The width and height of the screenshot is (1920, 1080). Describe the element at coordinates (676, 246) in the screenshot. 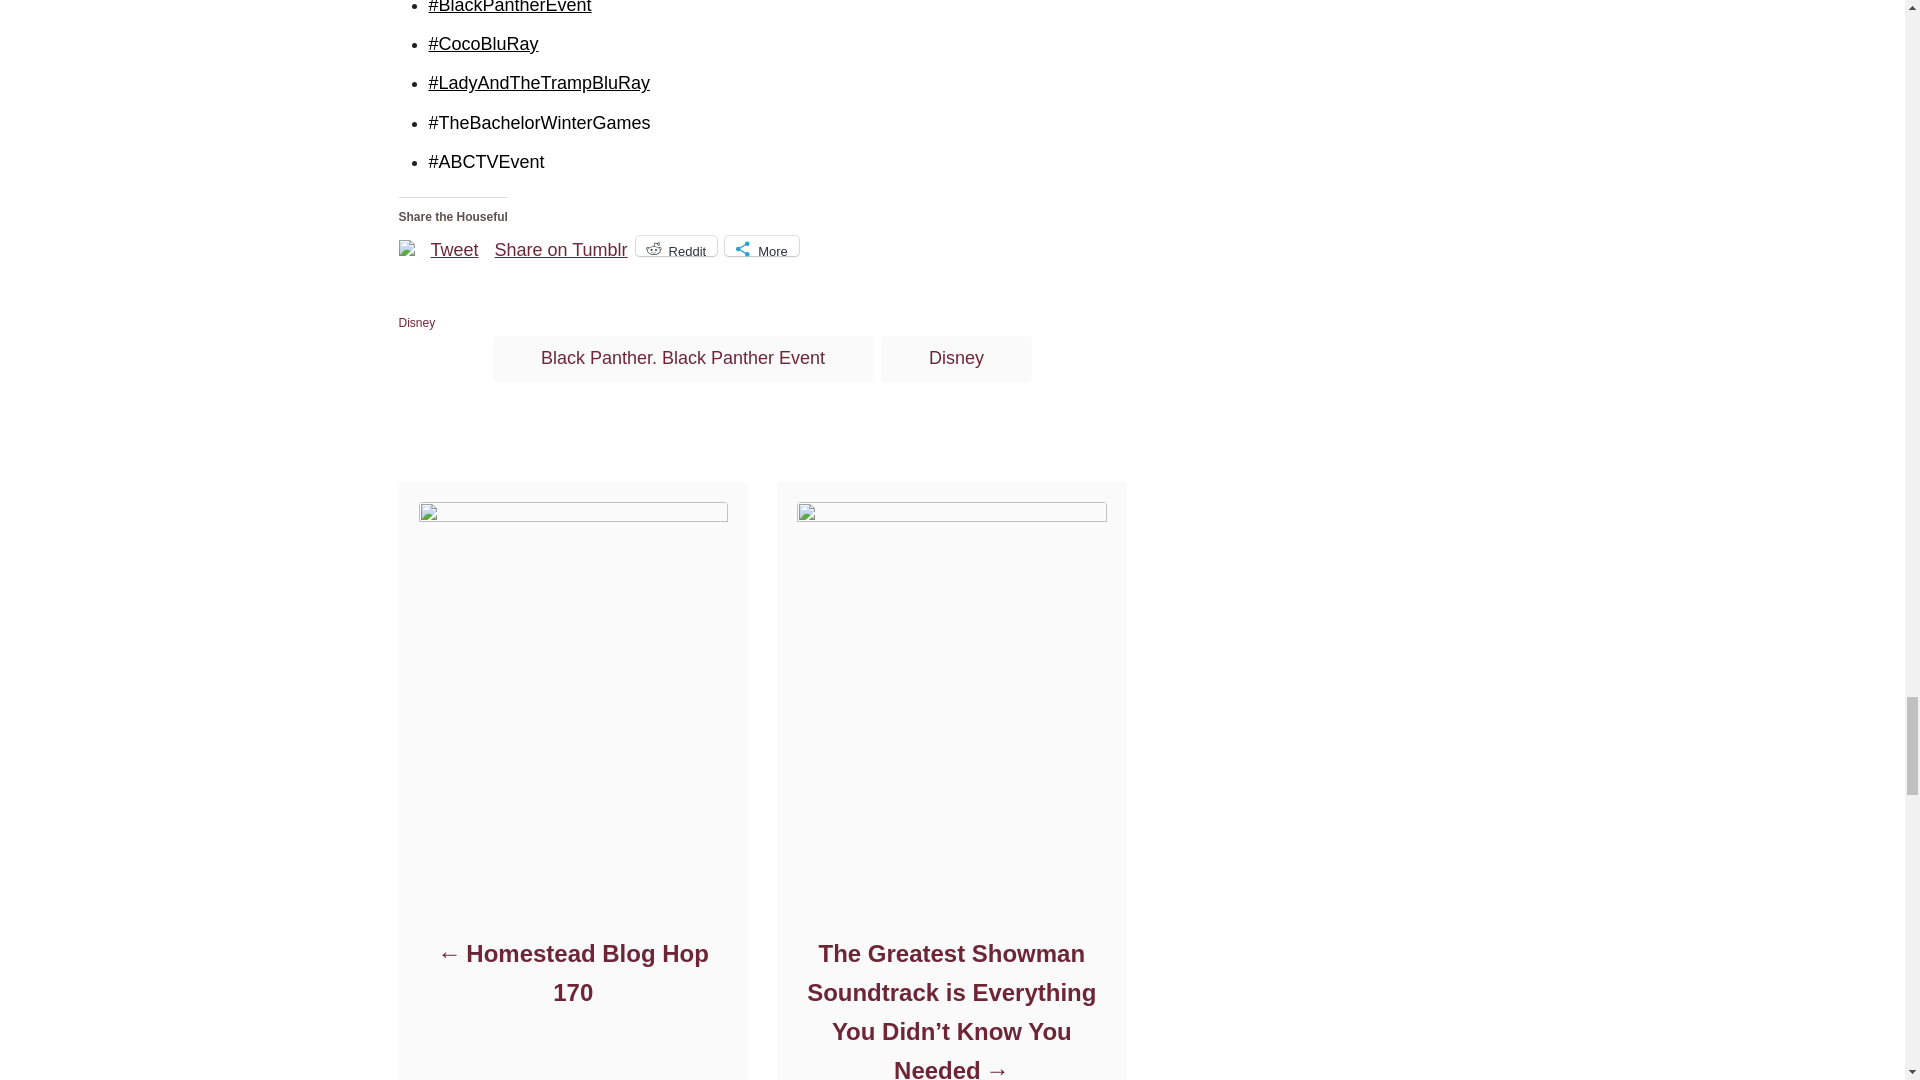

I see `Reddit` at that location.